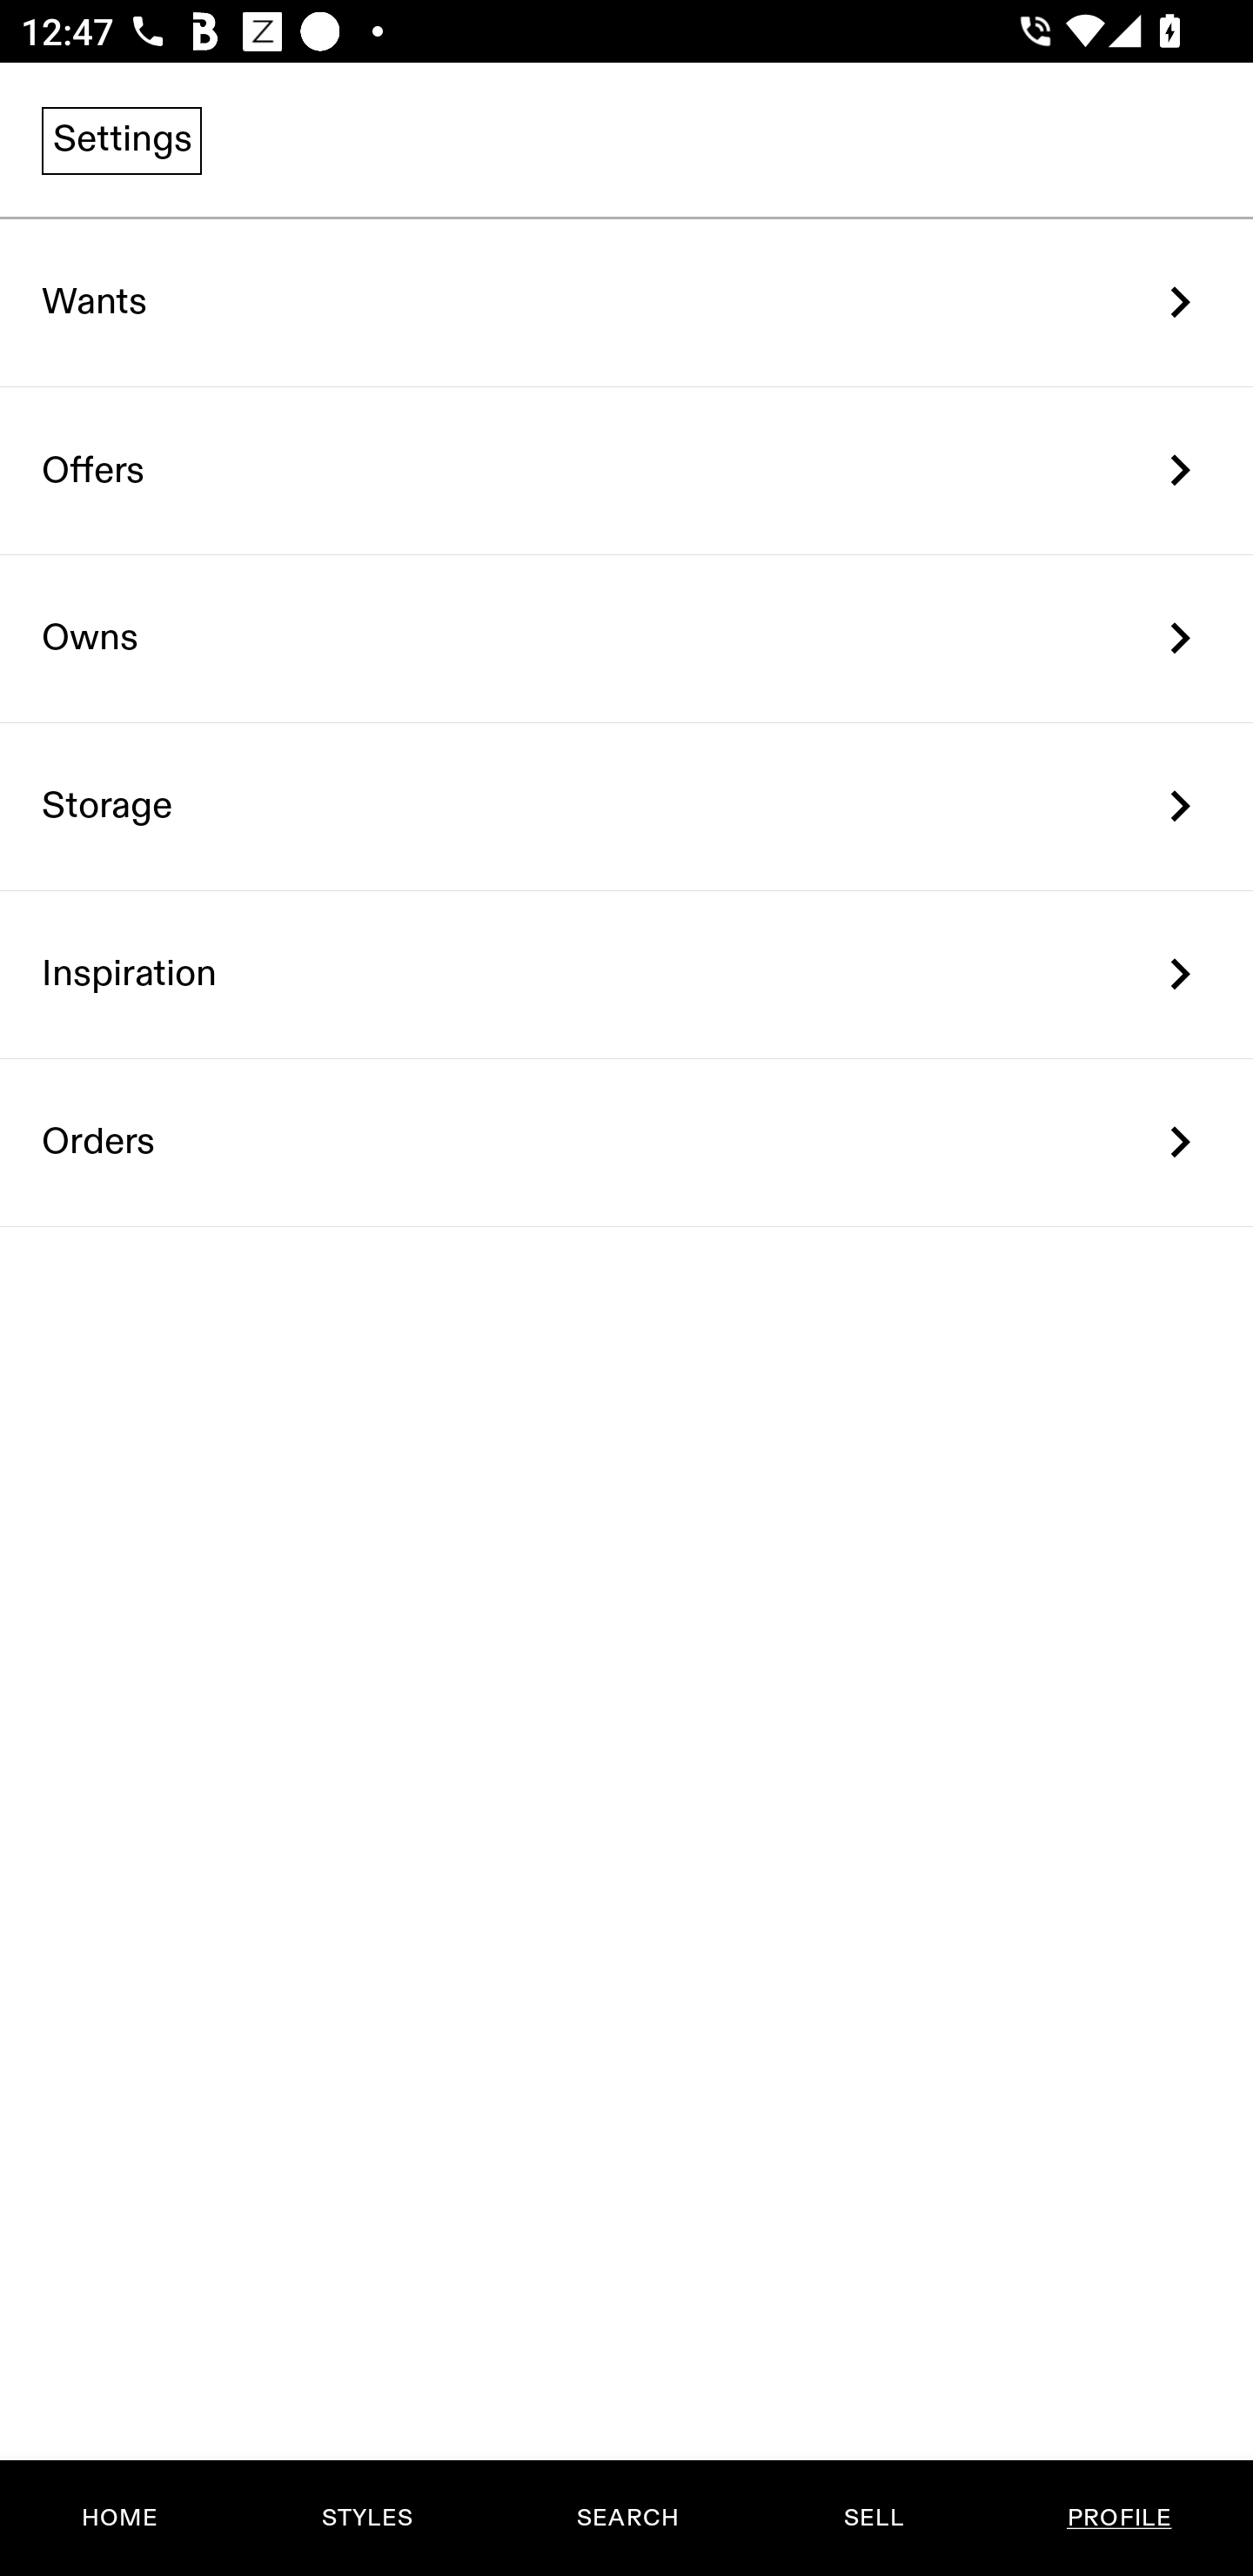 The height and width of the screenshot is (2576, 1253). What do you see at coordinates (873, 2518) in the screenshot?
I see `SELL` at bounding box center [873, 2518].